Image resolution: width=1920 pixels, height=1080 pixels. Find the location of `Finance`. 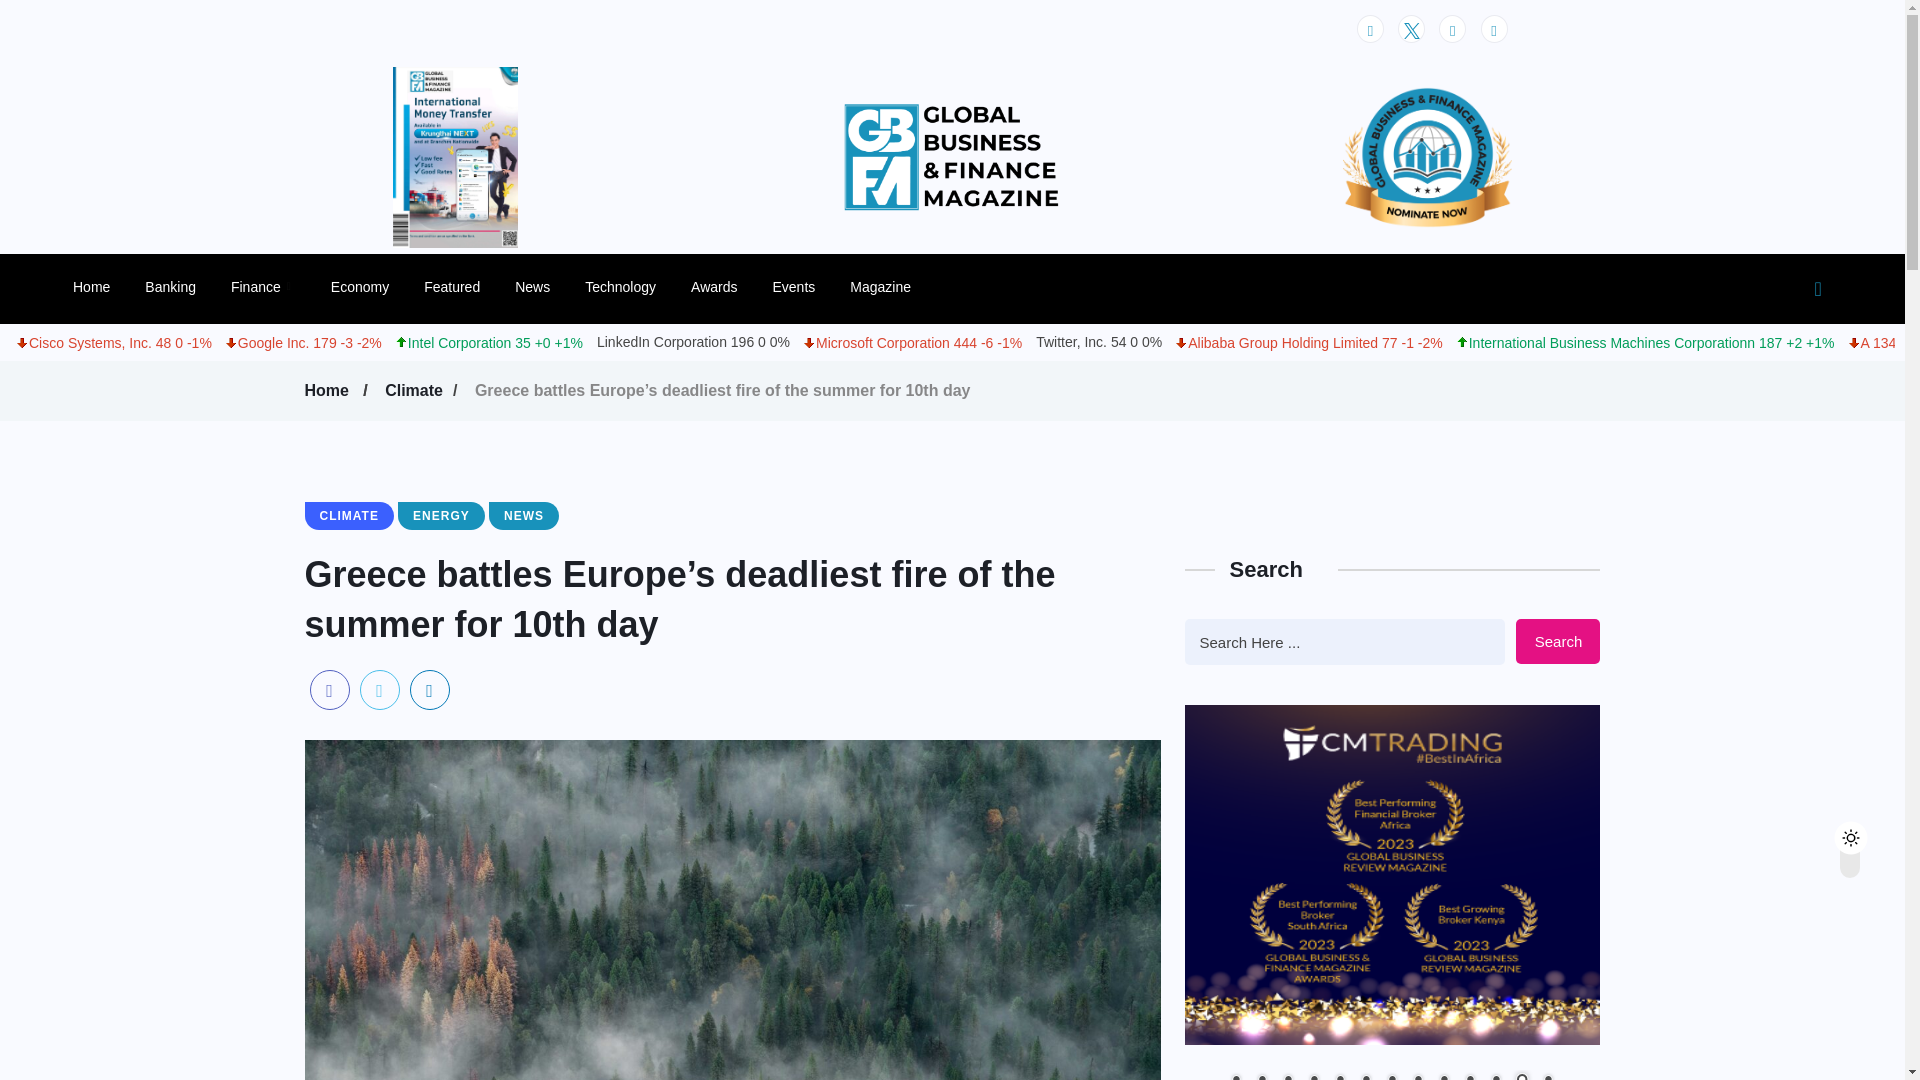

Finance is located at coordinates (263, 286).